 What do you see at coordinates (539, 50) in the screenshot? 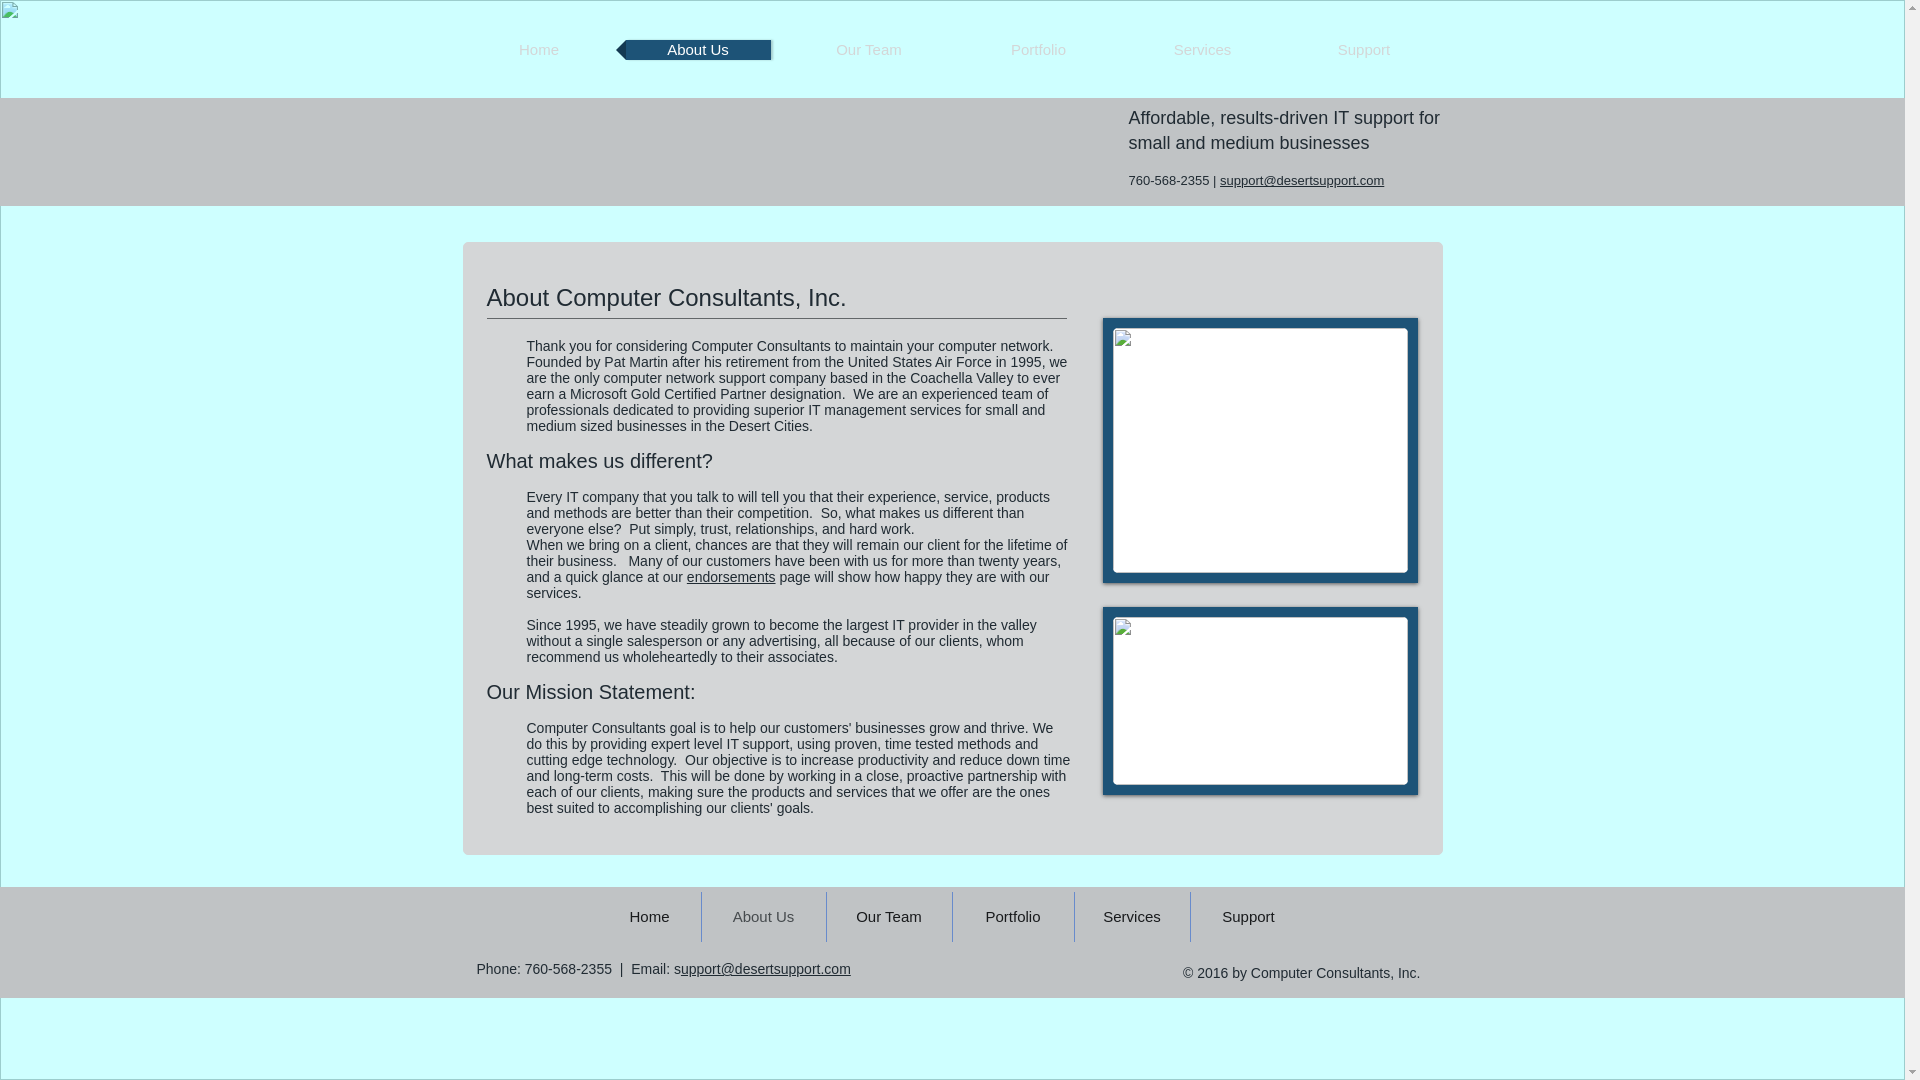
I see `Home` at bounding box center [539, 50].